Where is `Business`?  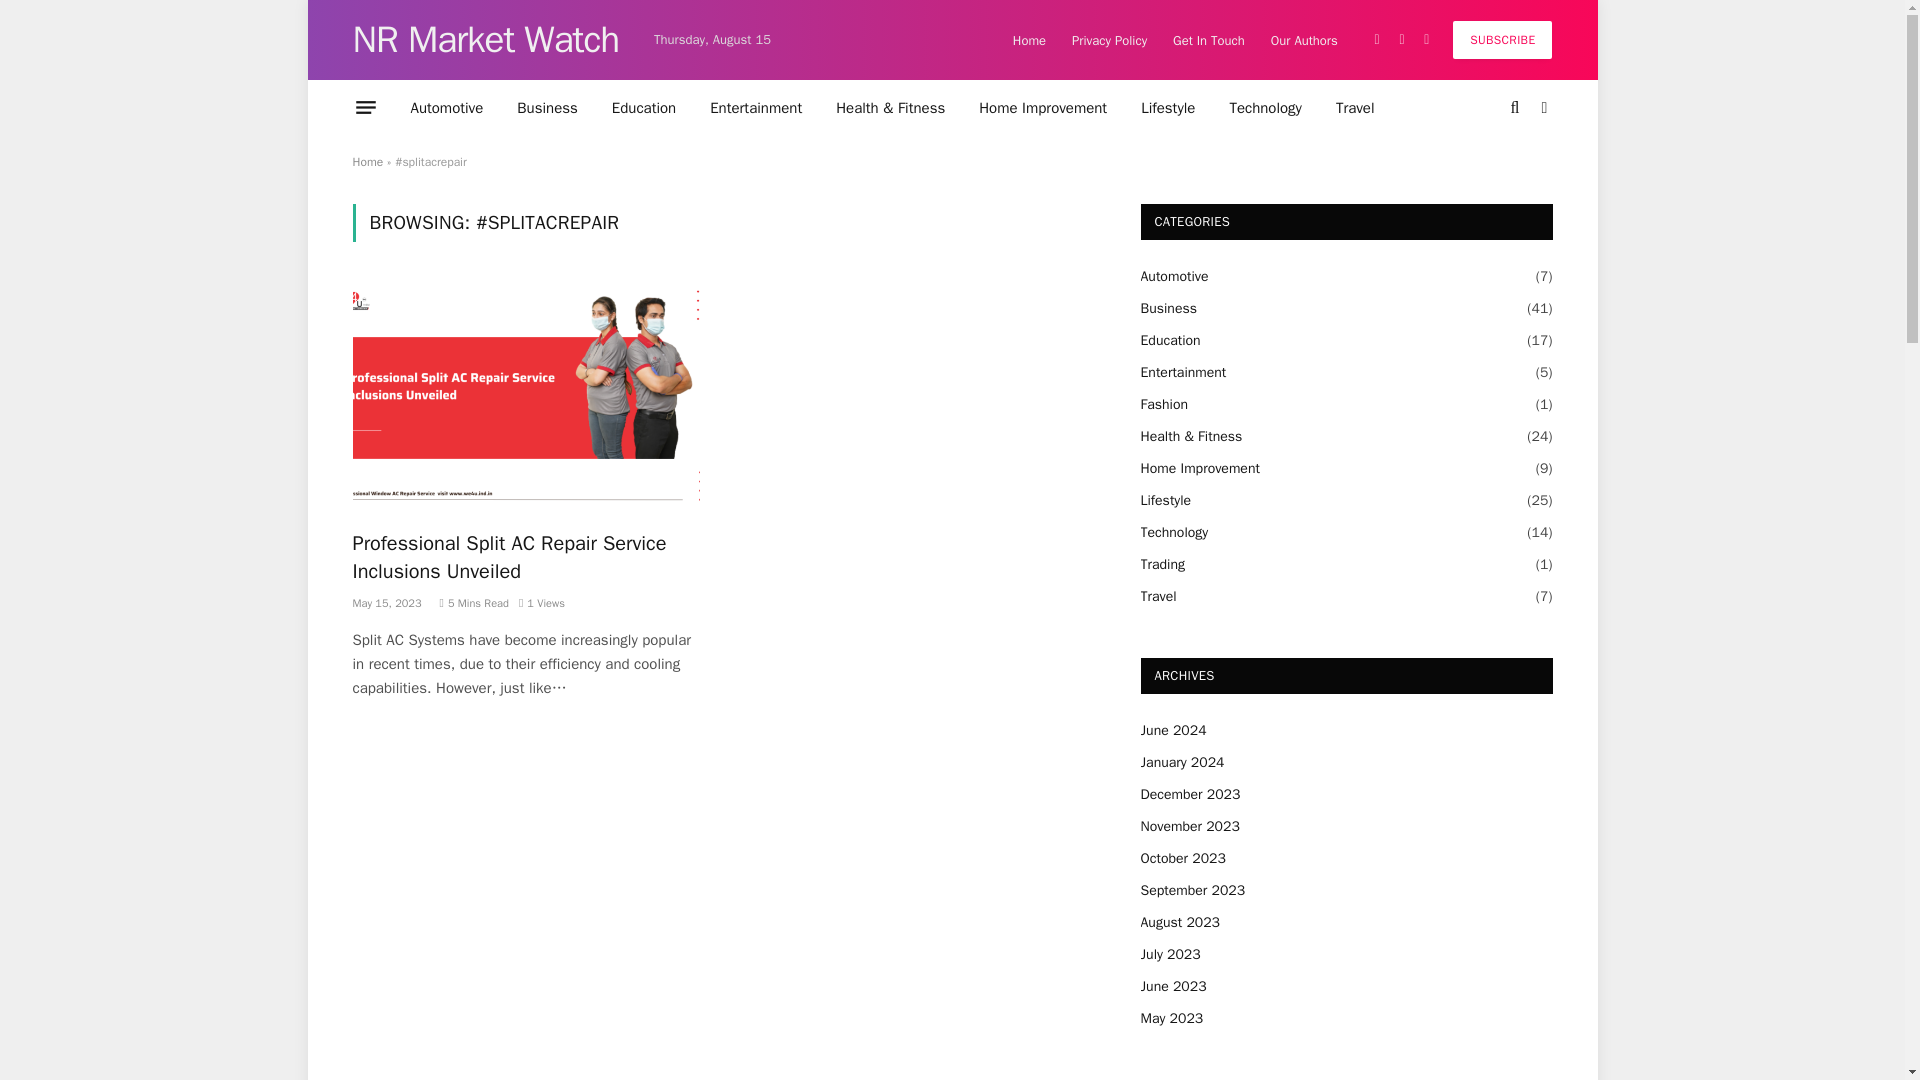
Business is located at coordinates (547, 107).